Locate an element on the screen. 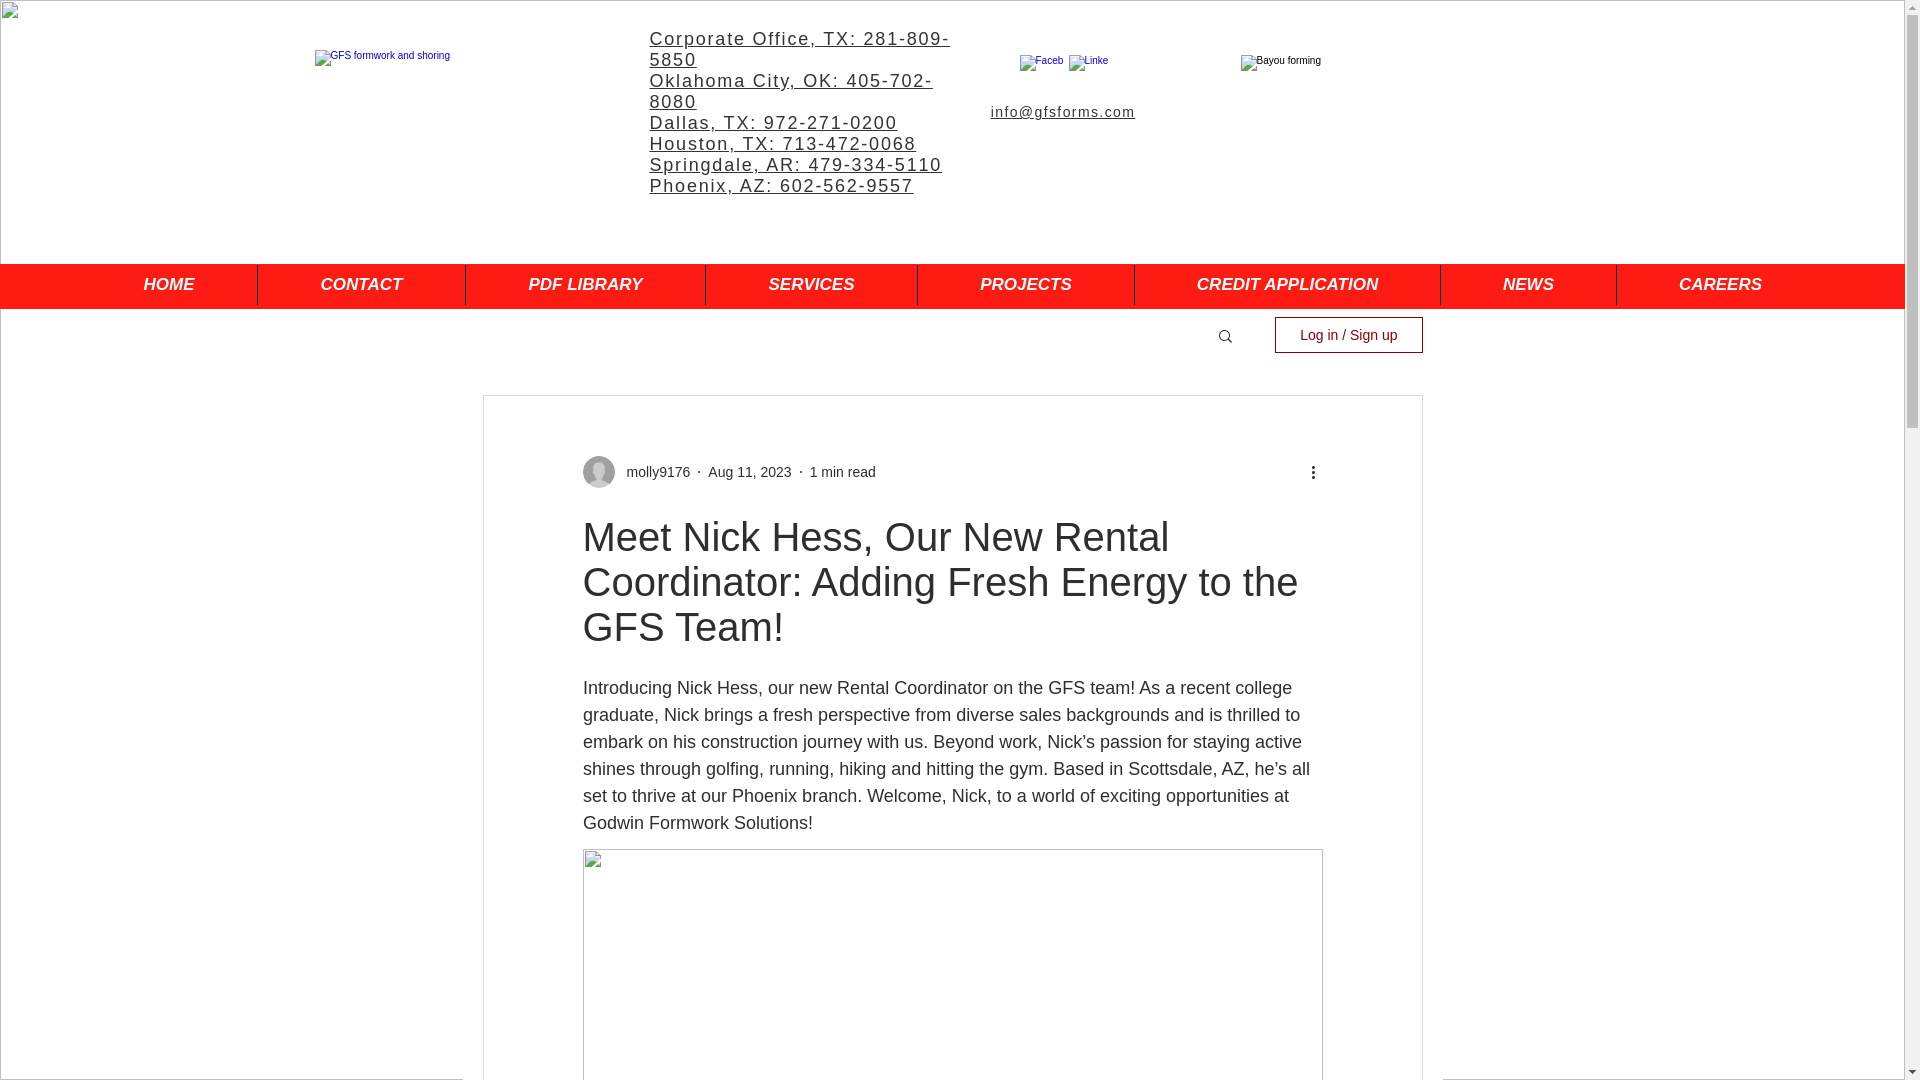  CAREERS is located at coordinates (1720, 284).